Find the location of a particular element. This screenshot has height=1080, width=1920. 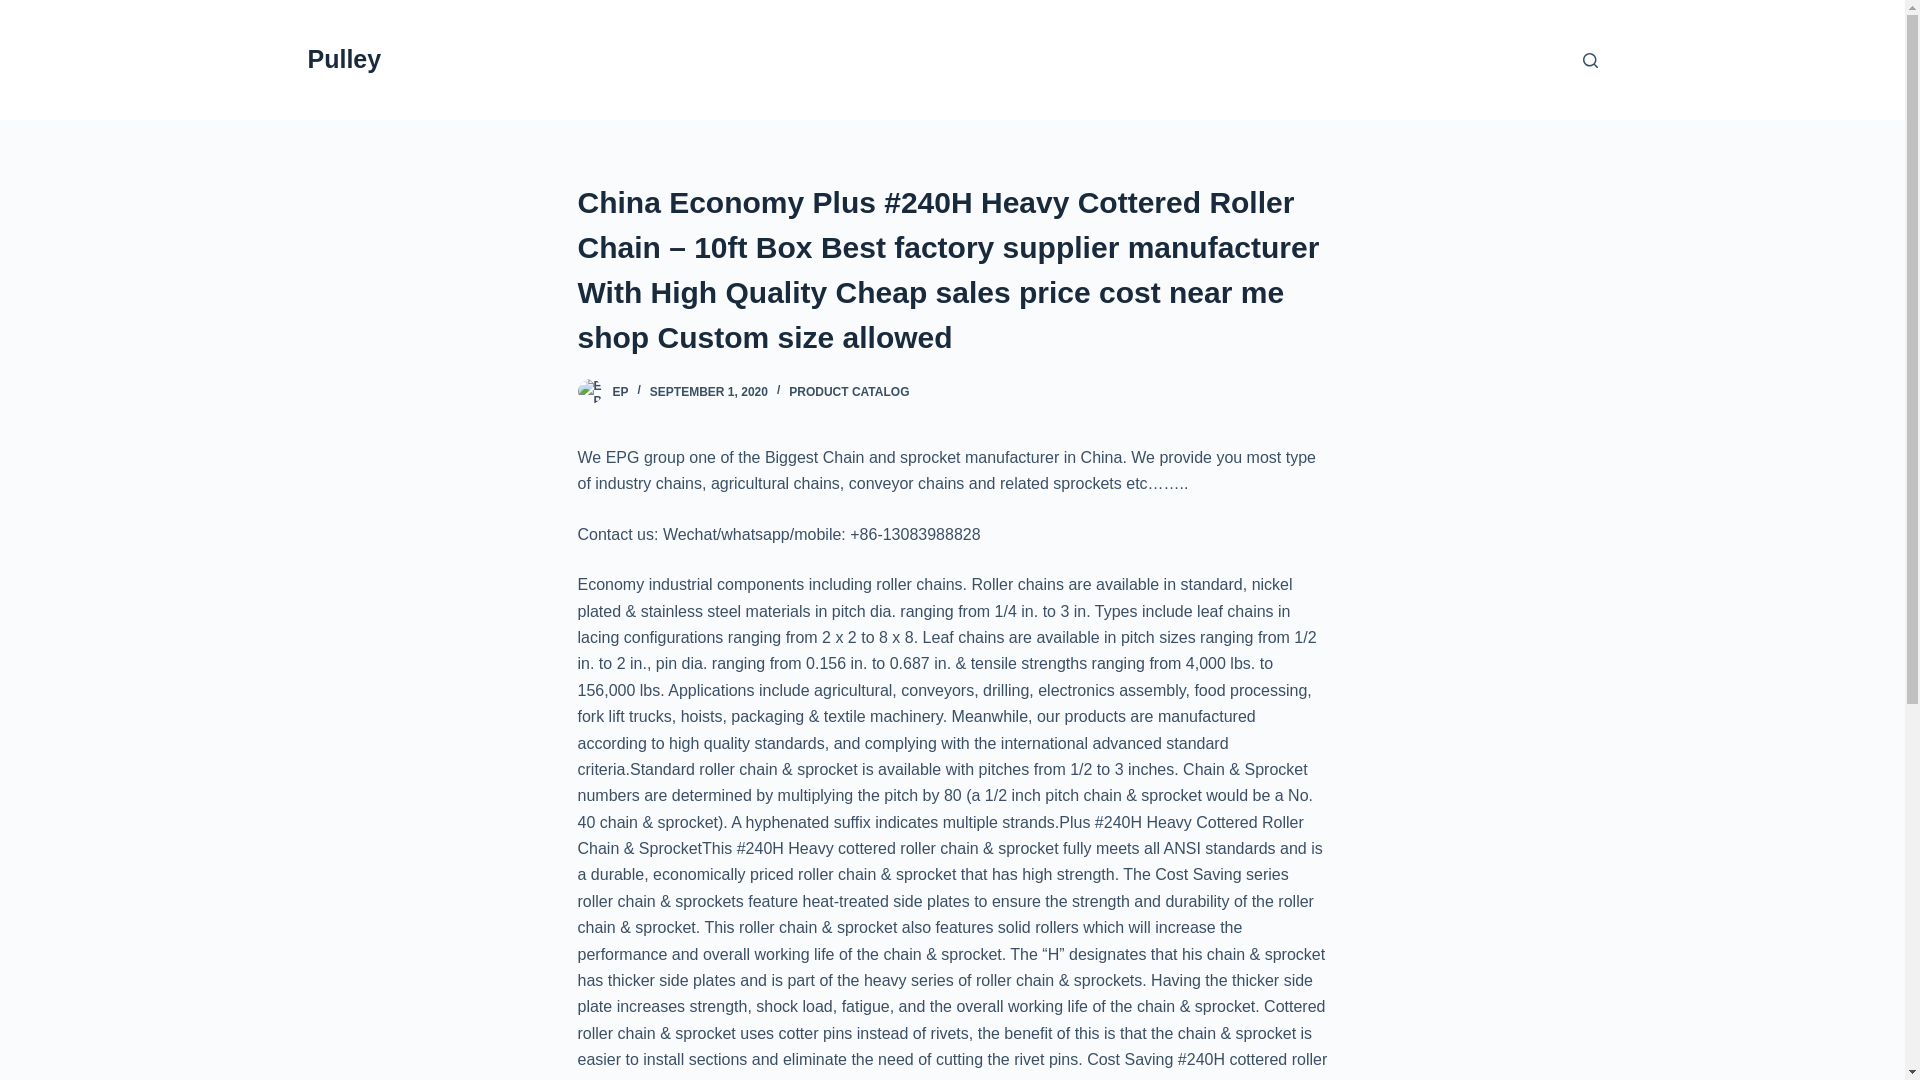

Posts by ep is located at coordinates (620, 391).